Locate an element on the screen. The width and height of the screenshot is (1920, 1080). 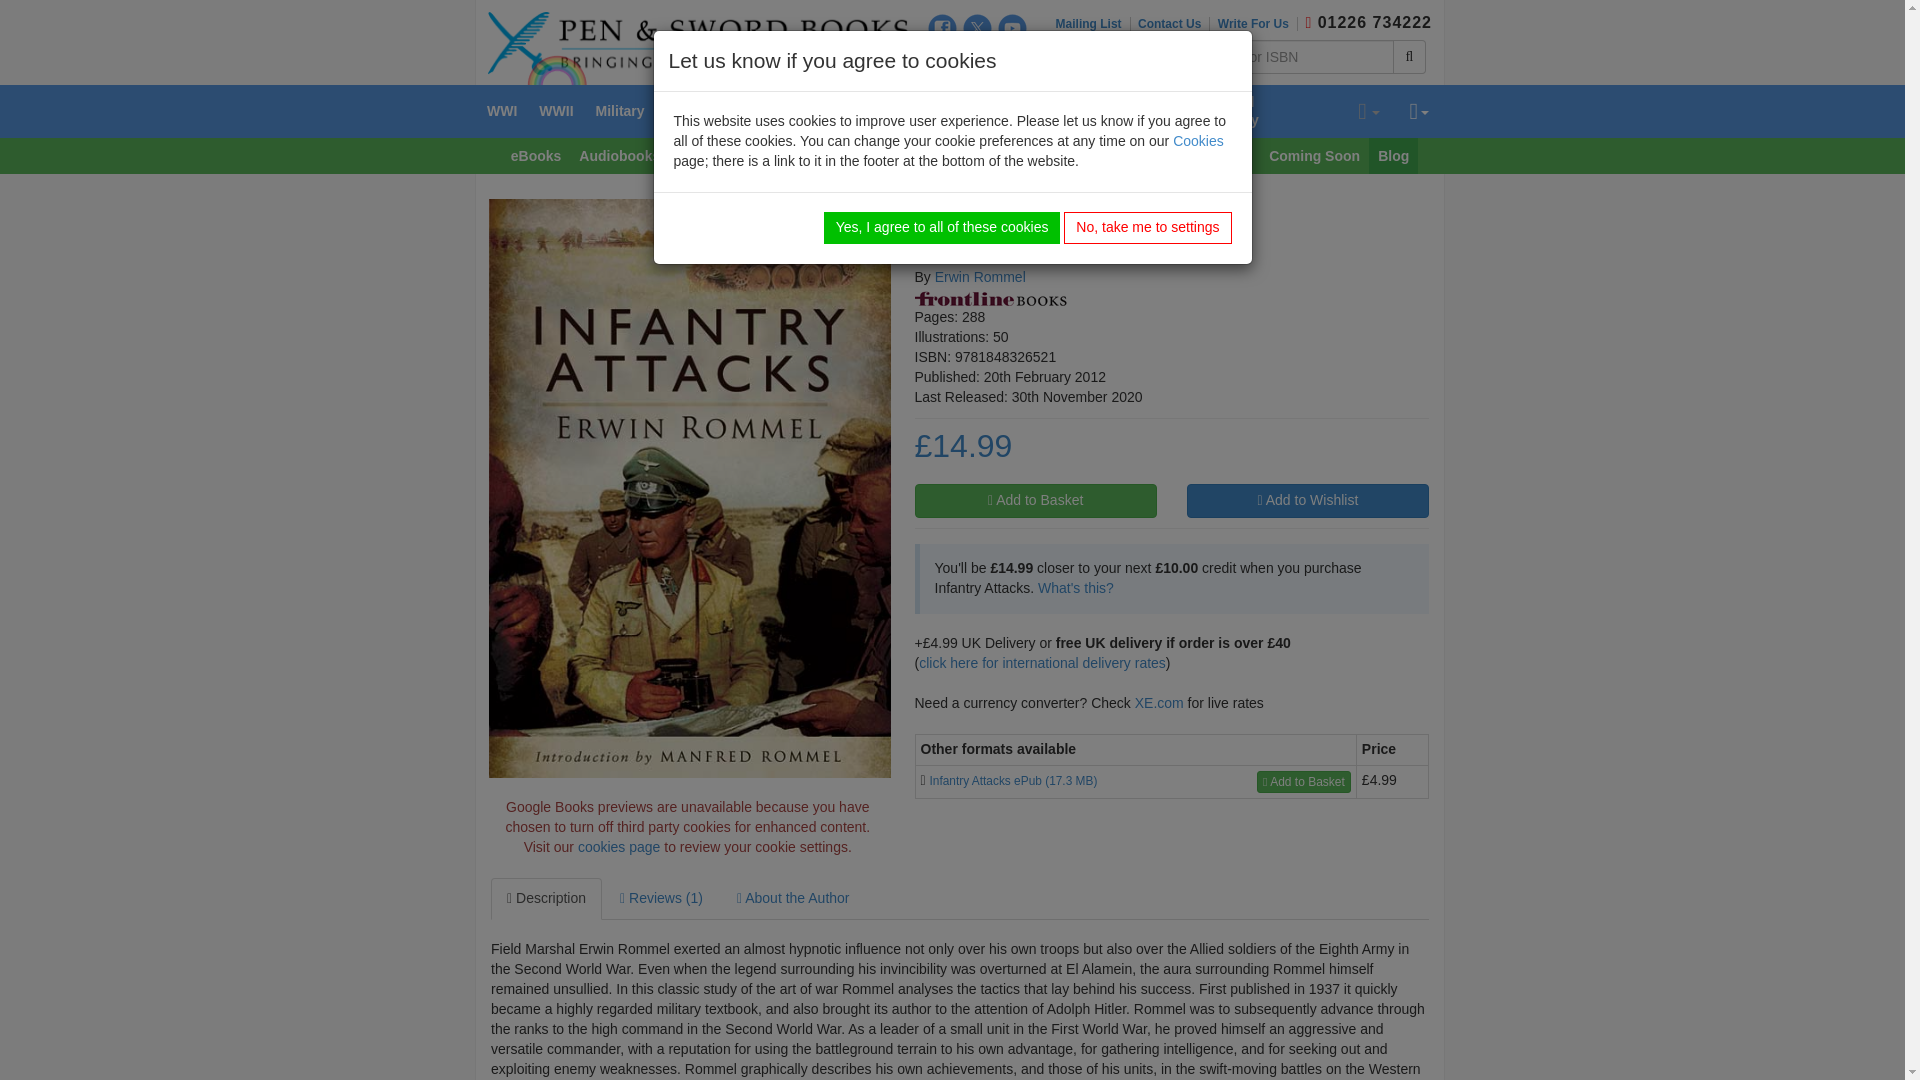
Contact Us is located at coordinates (1174, 24).